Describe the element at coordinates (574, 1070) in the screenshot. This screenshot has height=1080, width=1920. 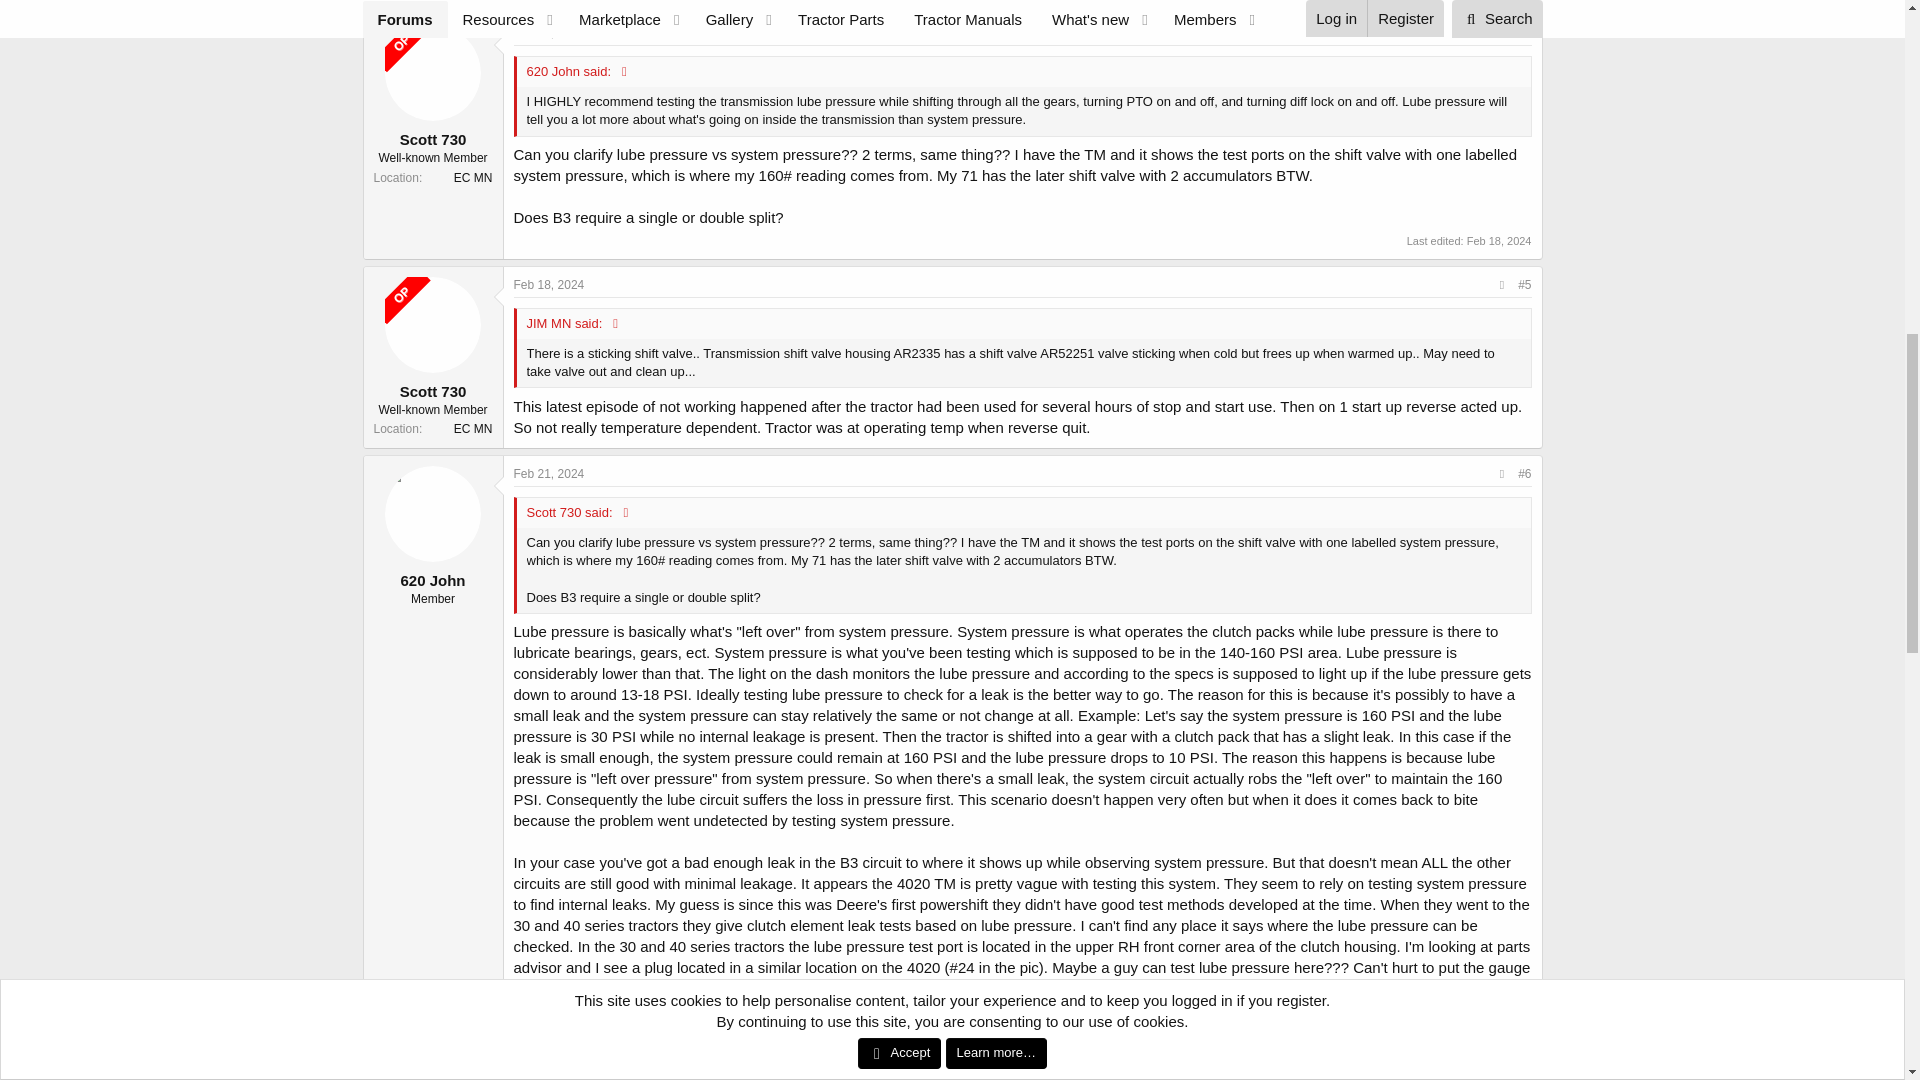
I see `4020 case.PNG` at that location.